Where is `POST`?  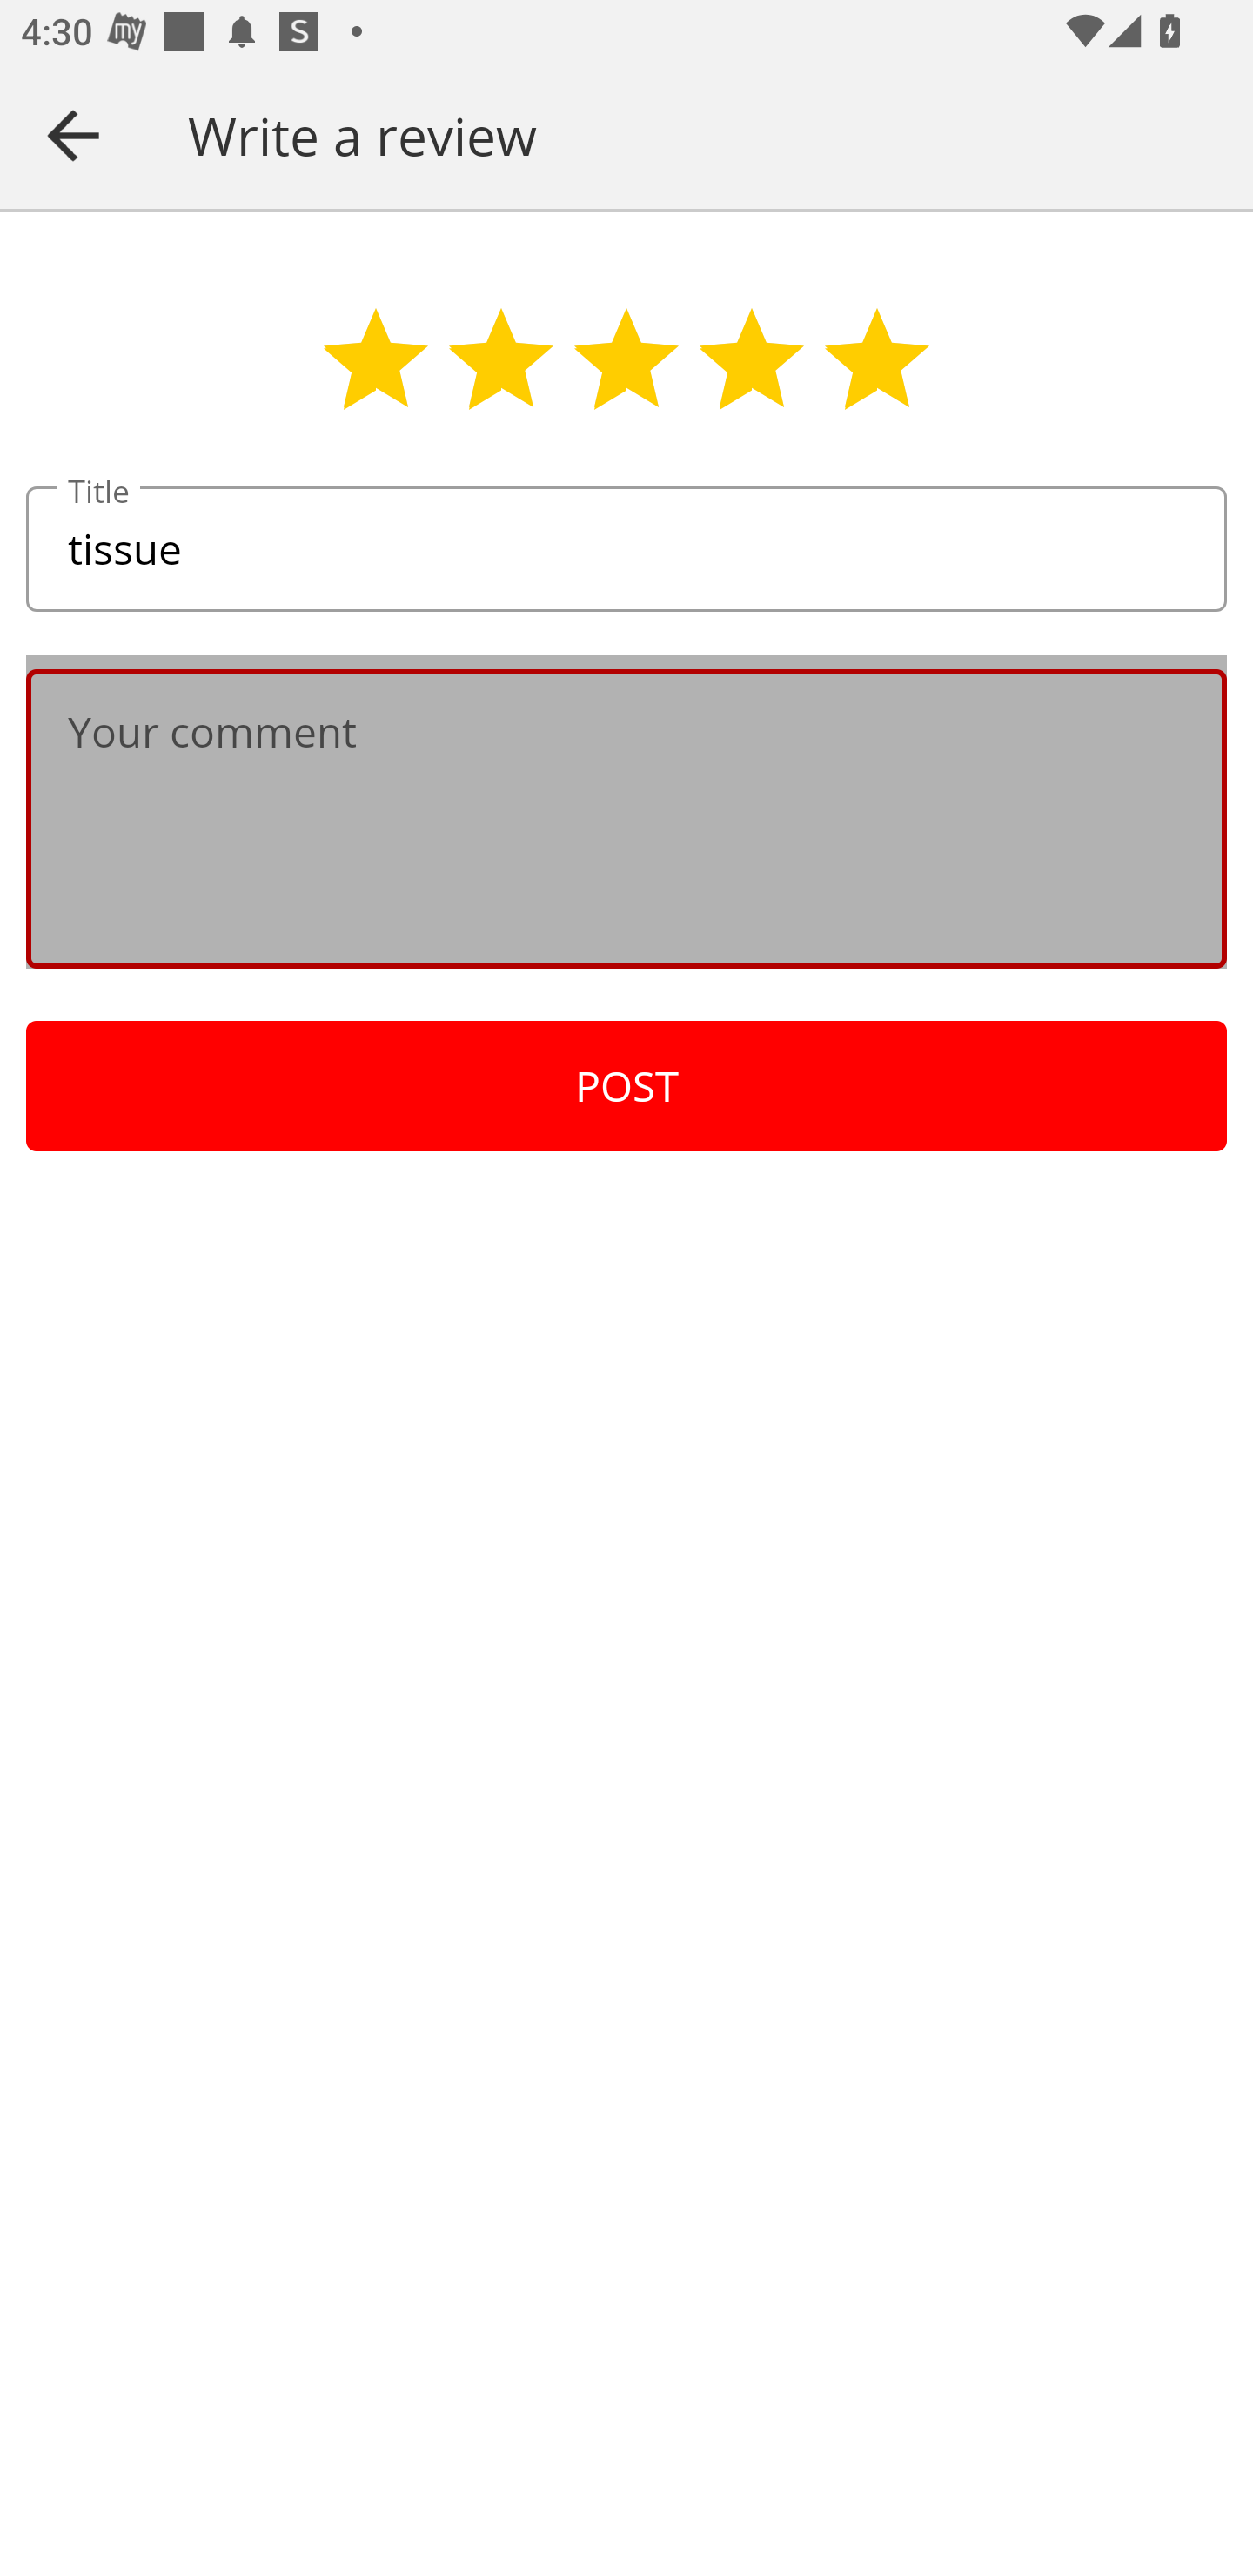 POST is located at coordinates (626, 1086).